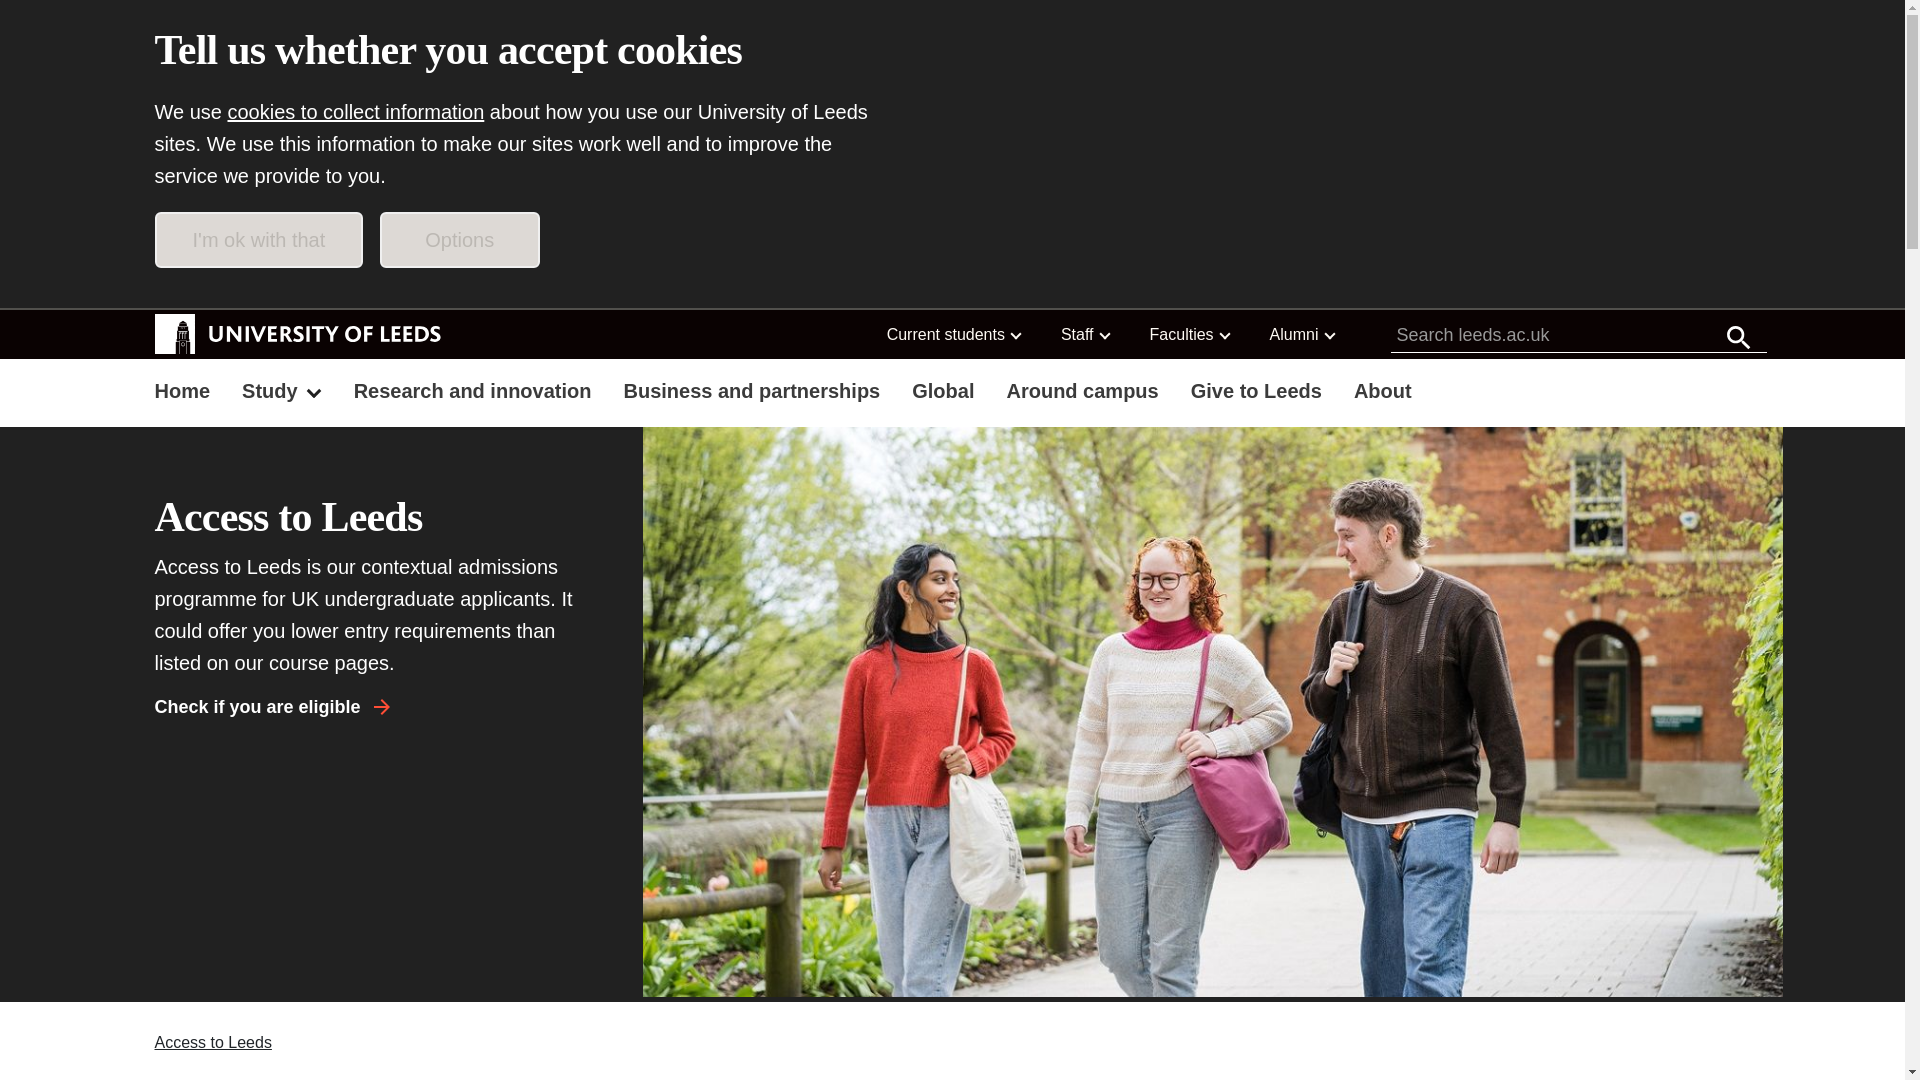  What do you see at coordinates (282, 393) in the screenshot?
I see `Study` at bounding box center [282, 393].